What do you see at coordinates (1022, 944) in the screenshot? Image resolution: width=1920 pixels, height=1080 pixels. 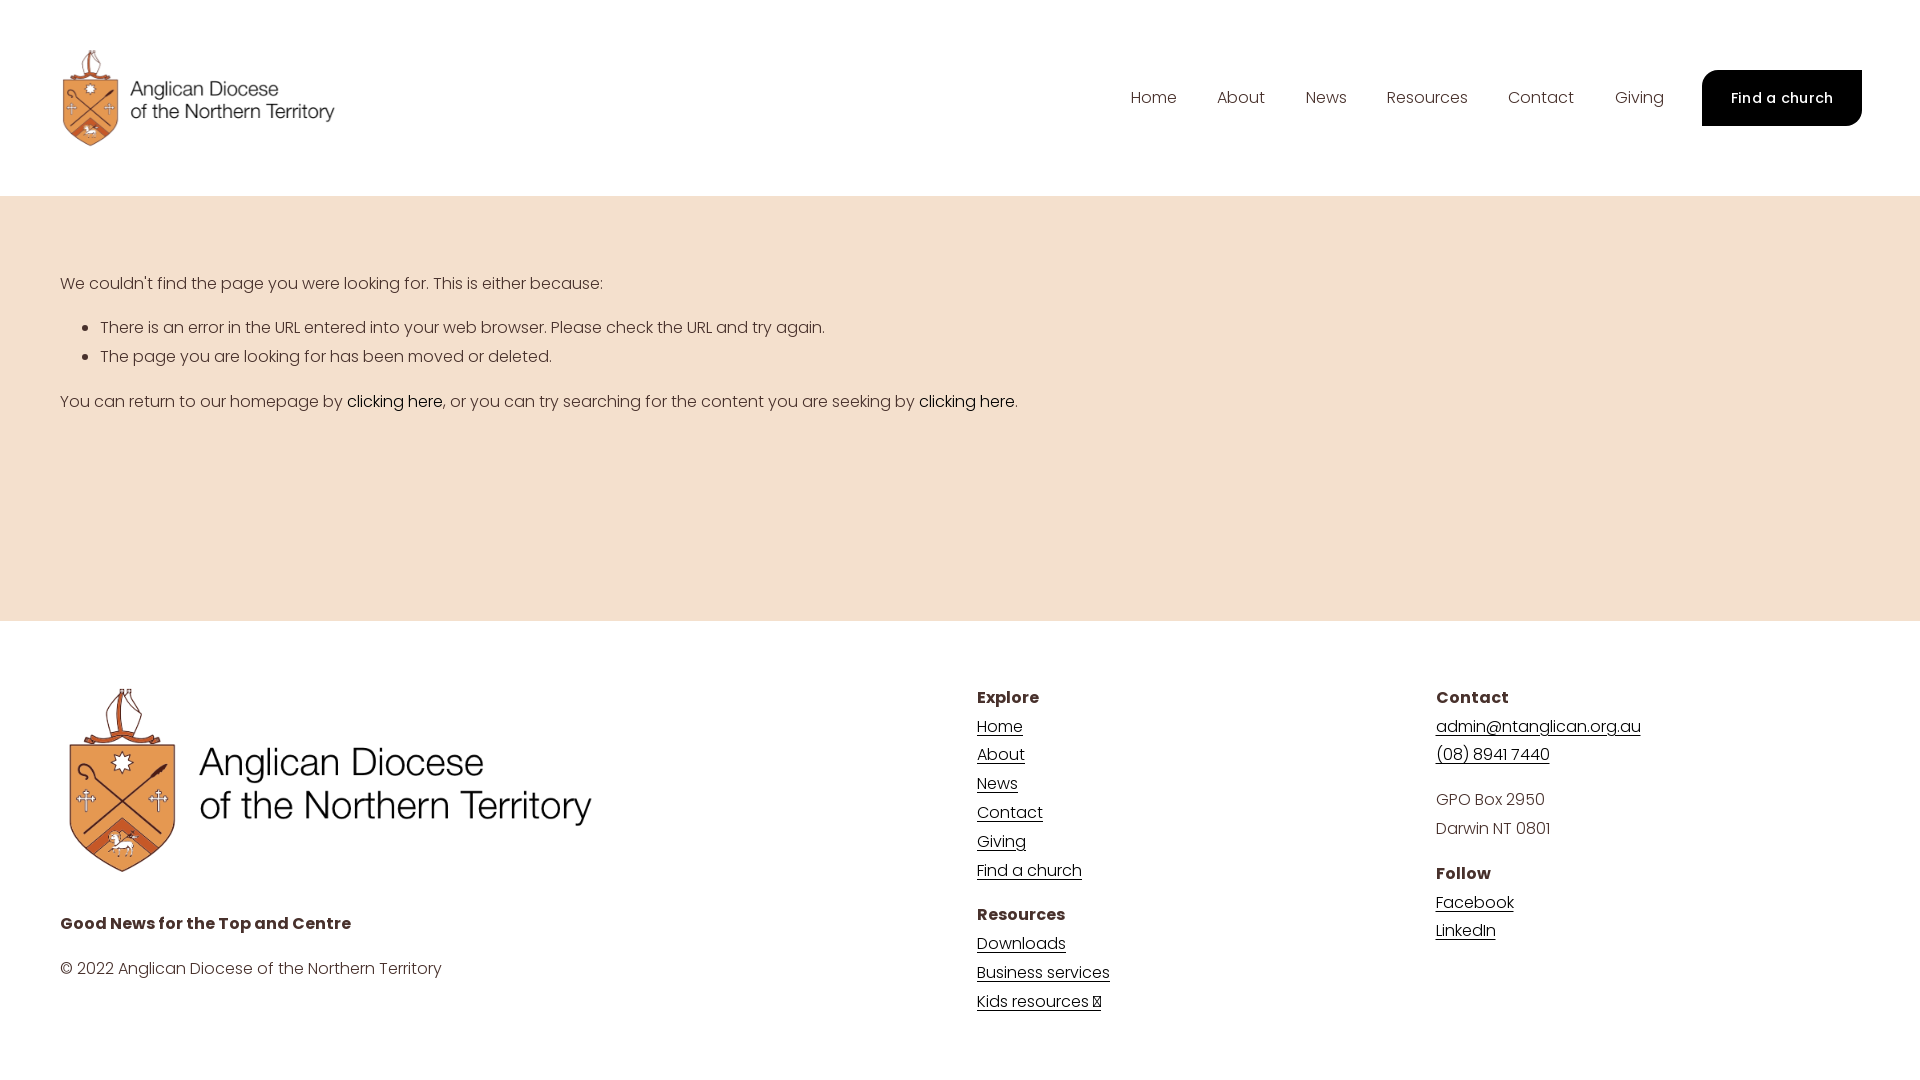 I see `Downloads` at bounding box center [1022, 944].